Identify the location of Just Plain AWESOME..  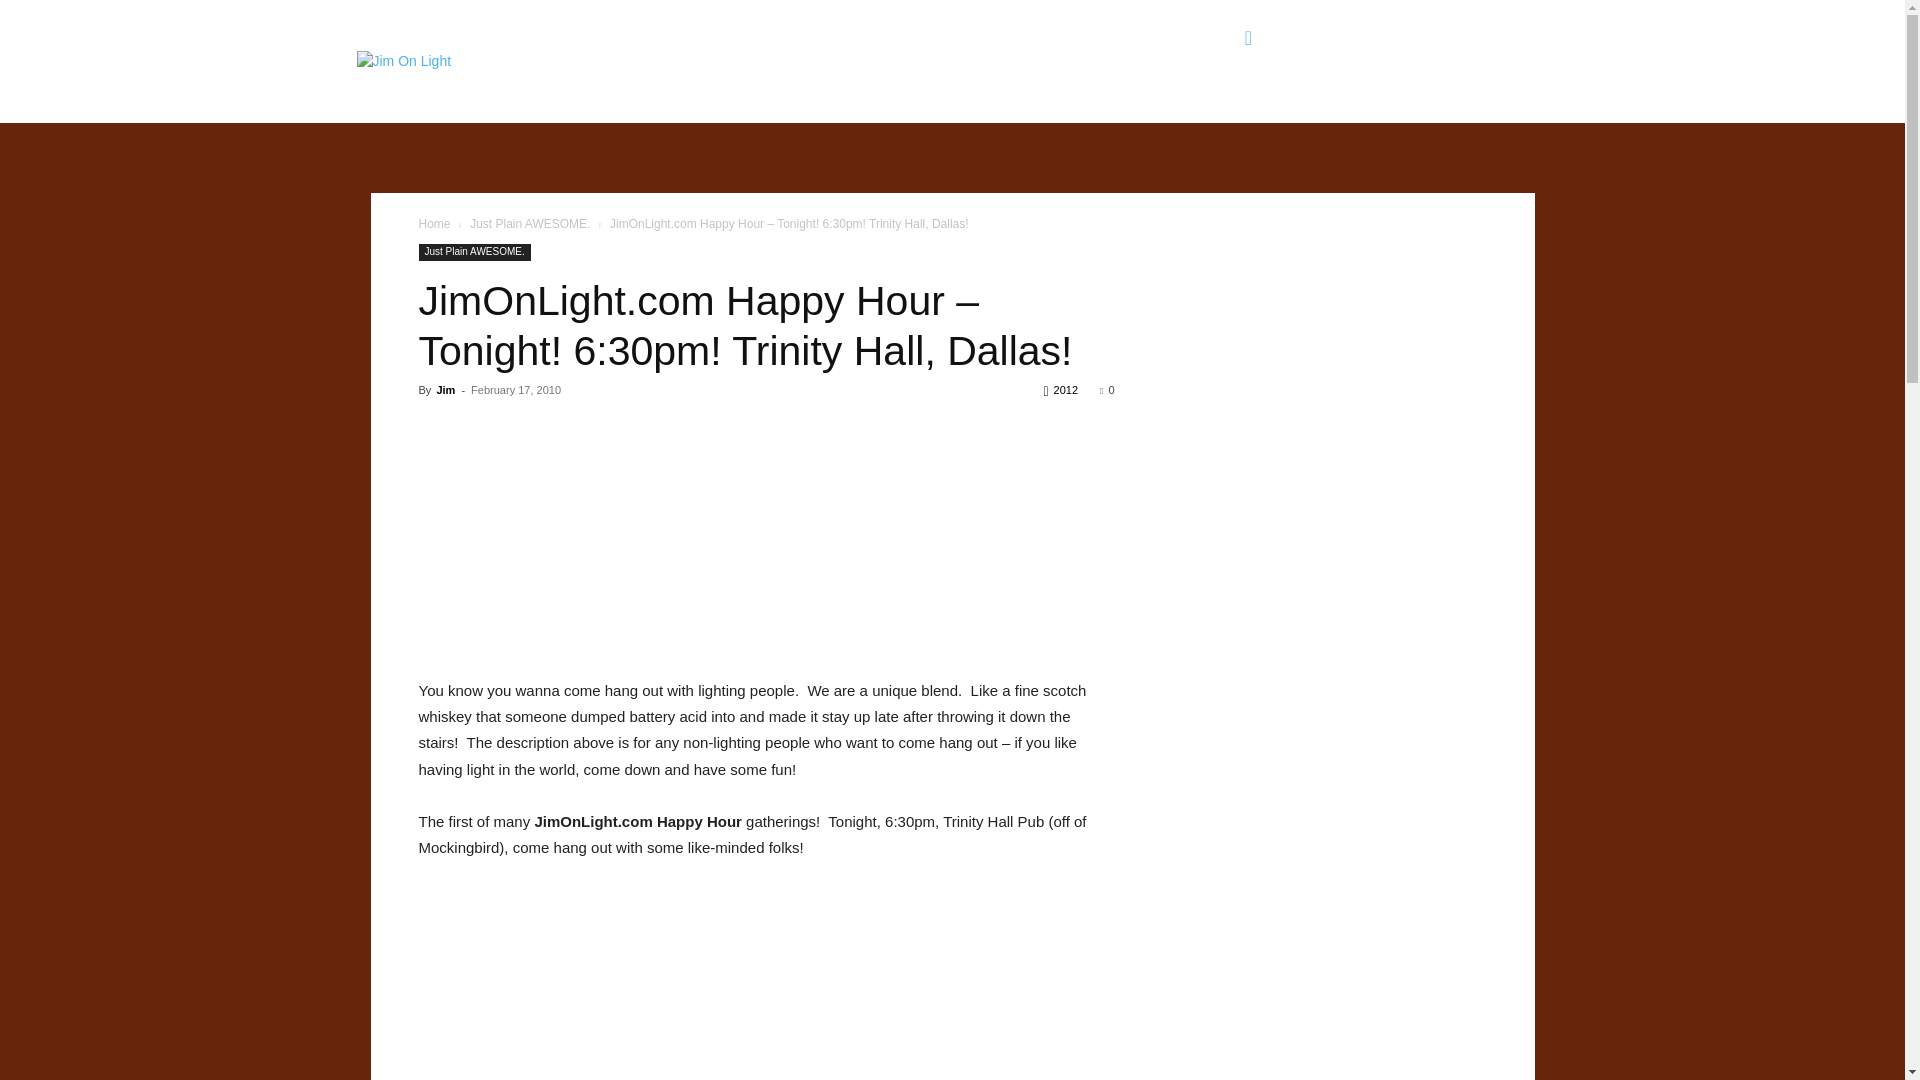
(474, 252).